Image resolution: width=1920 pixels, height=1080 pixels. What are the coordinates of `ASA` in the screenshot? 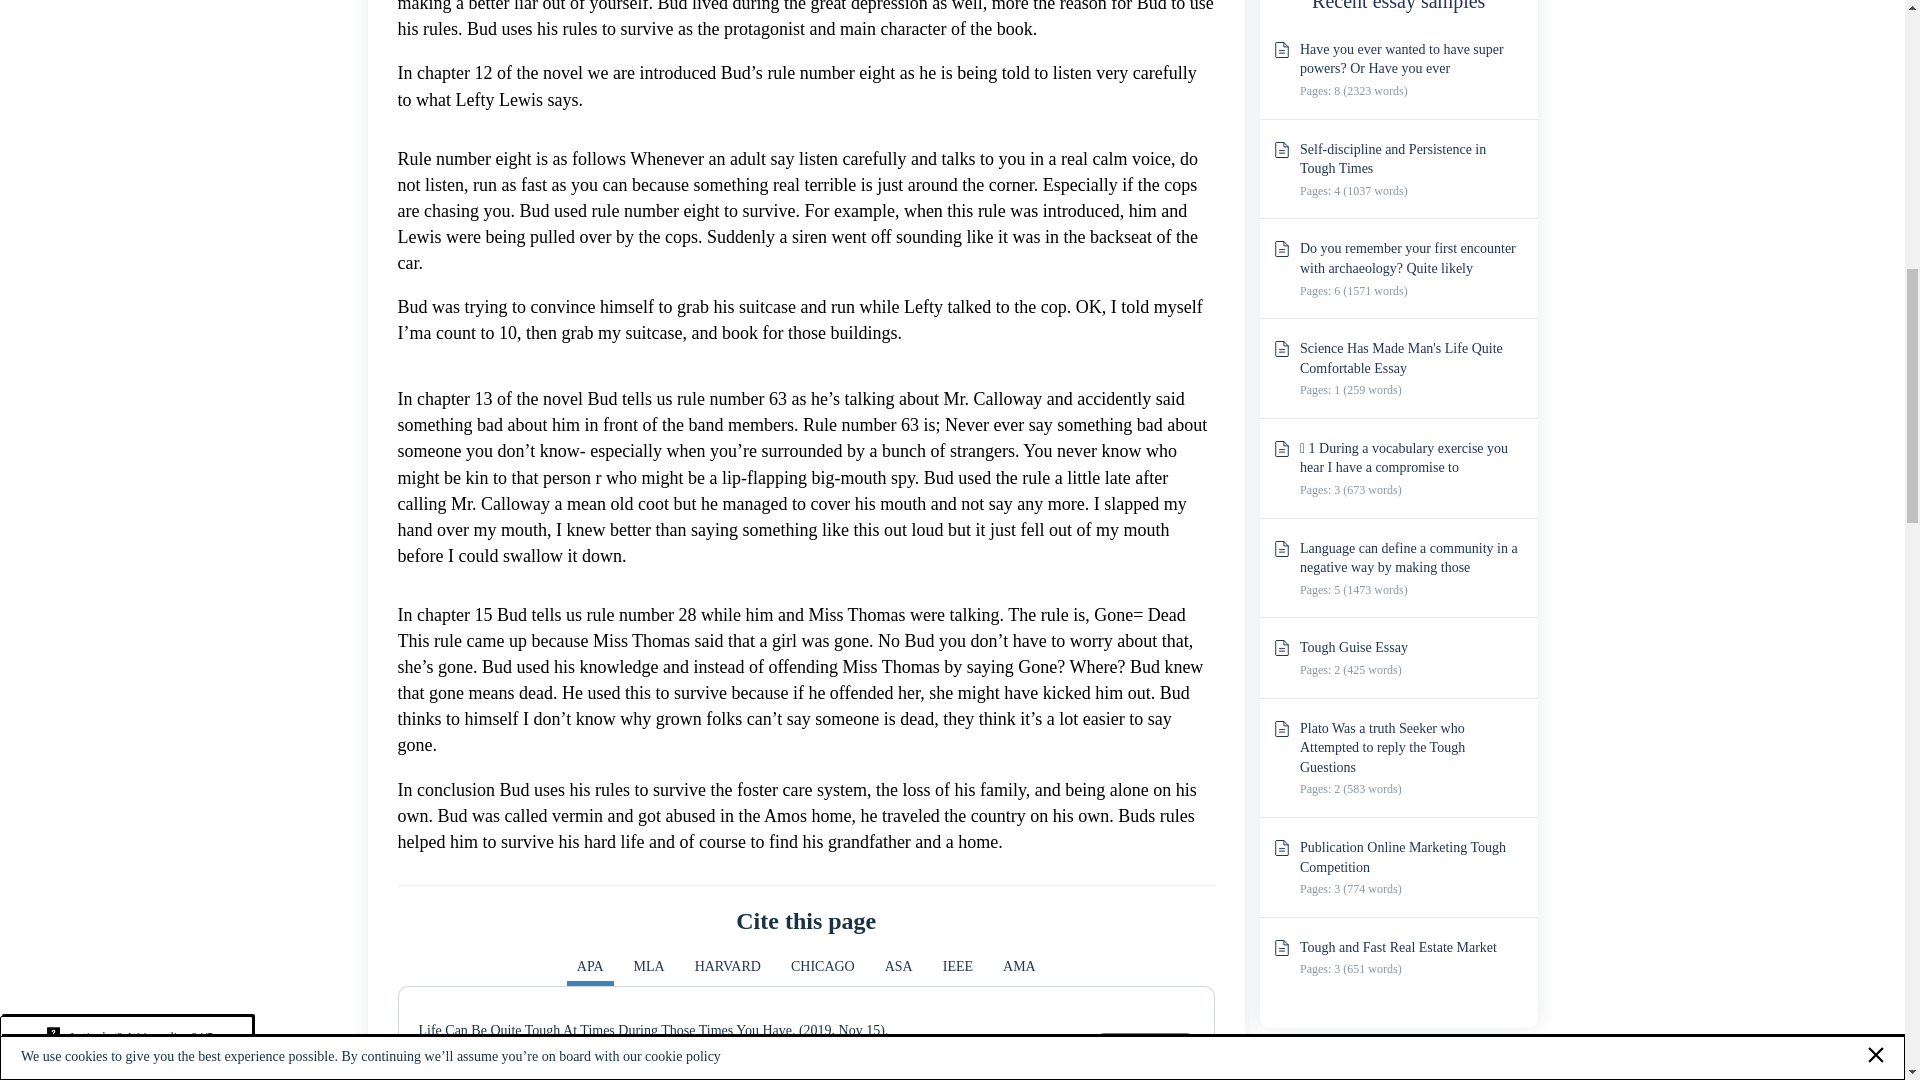 It's located at (899, 971).